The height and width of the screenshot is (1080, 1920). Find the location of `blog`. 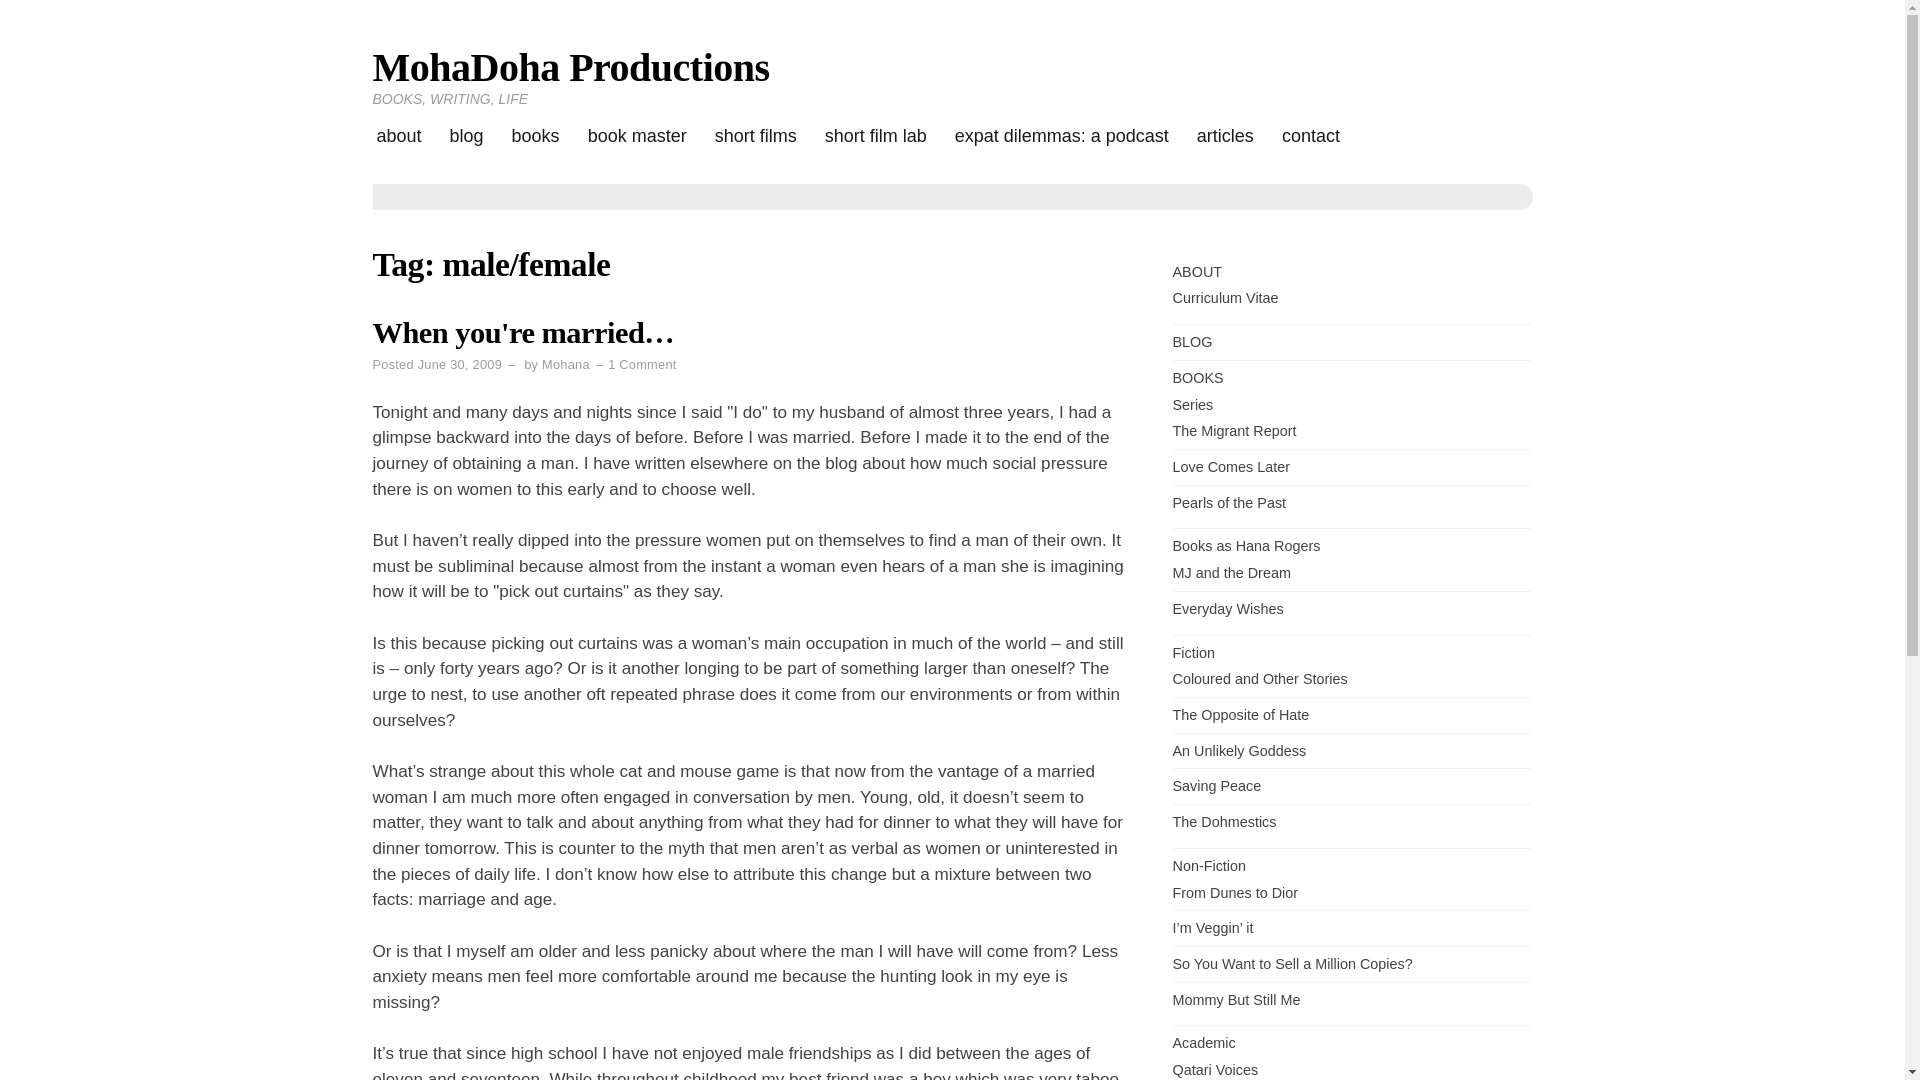

blog is located at coordinates (466, 136).